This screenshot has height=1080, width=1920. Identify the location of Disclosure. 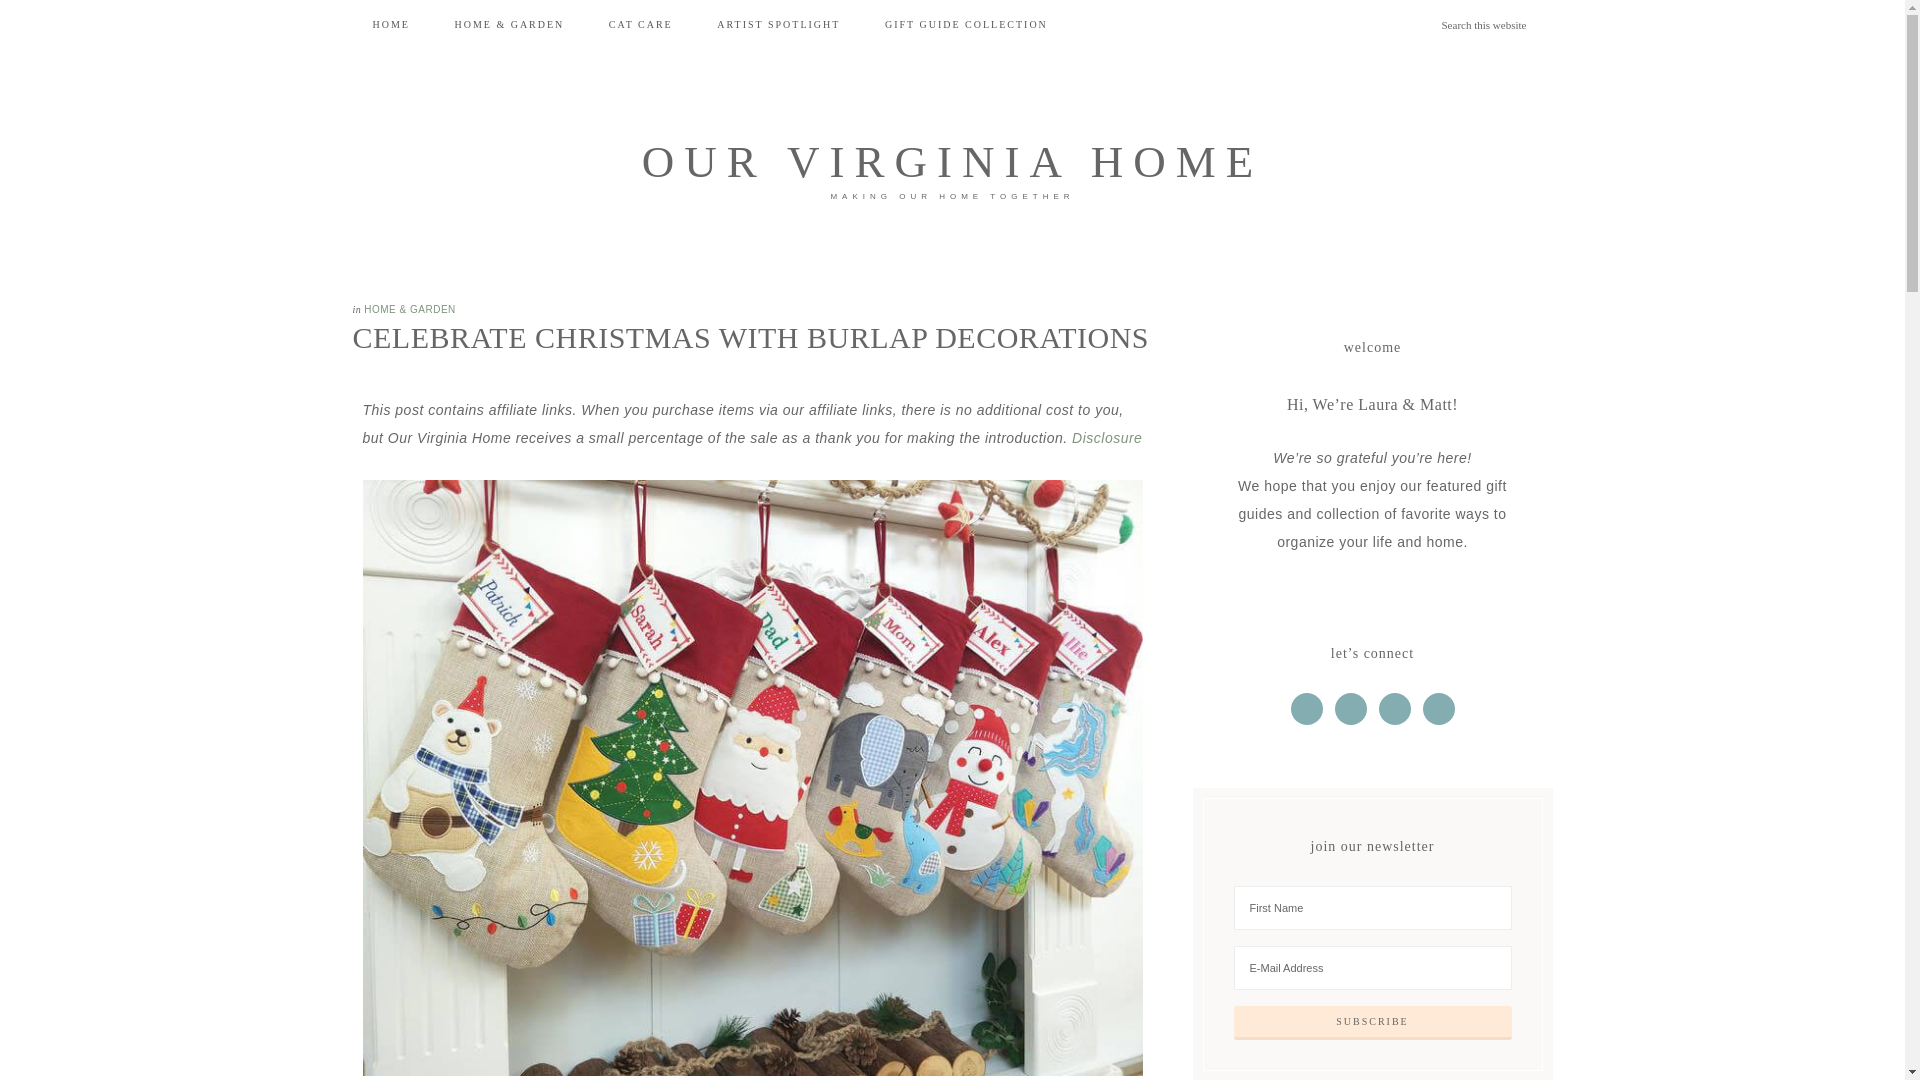
(1106, 438).